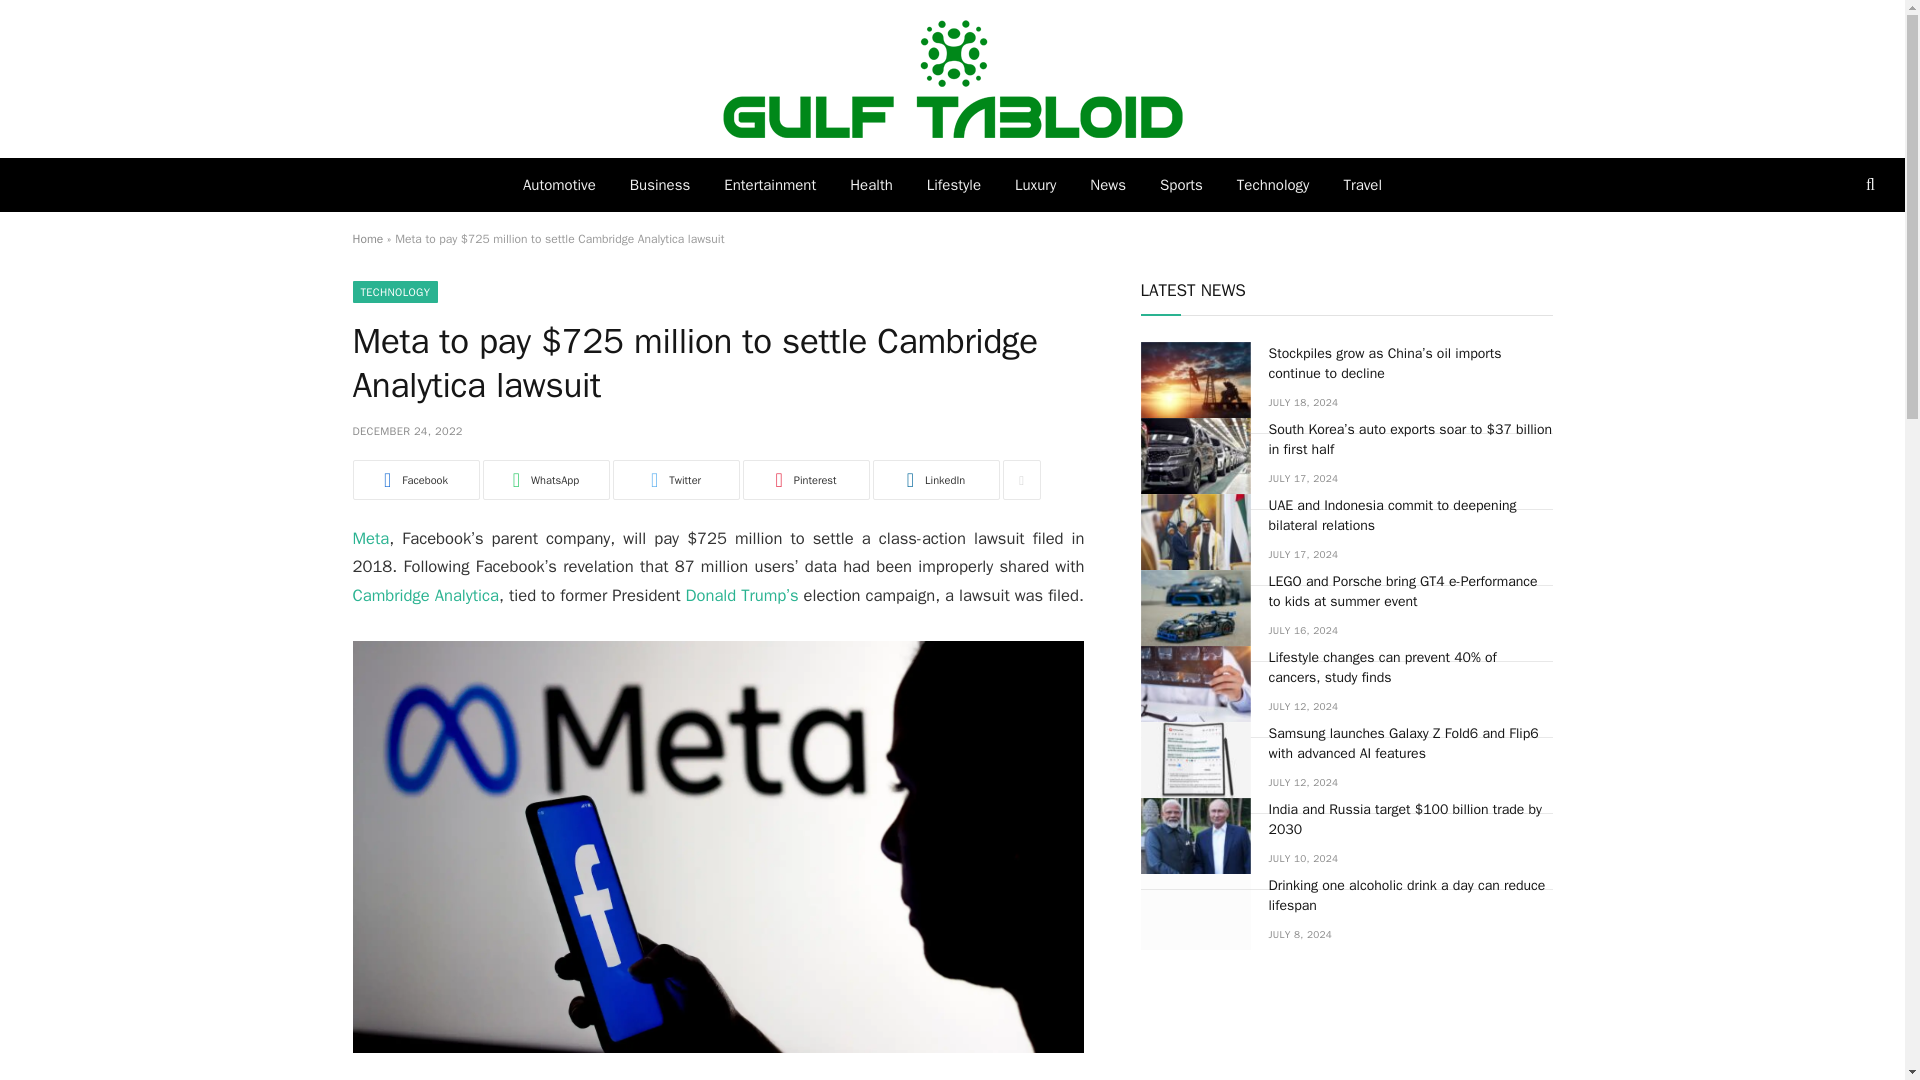 The image size is (1920, 1080). I want to click on Share on Pinterest, so click(805, 480).